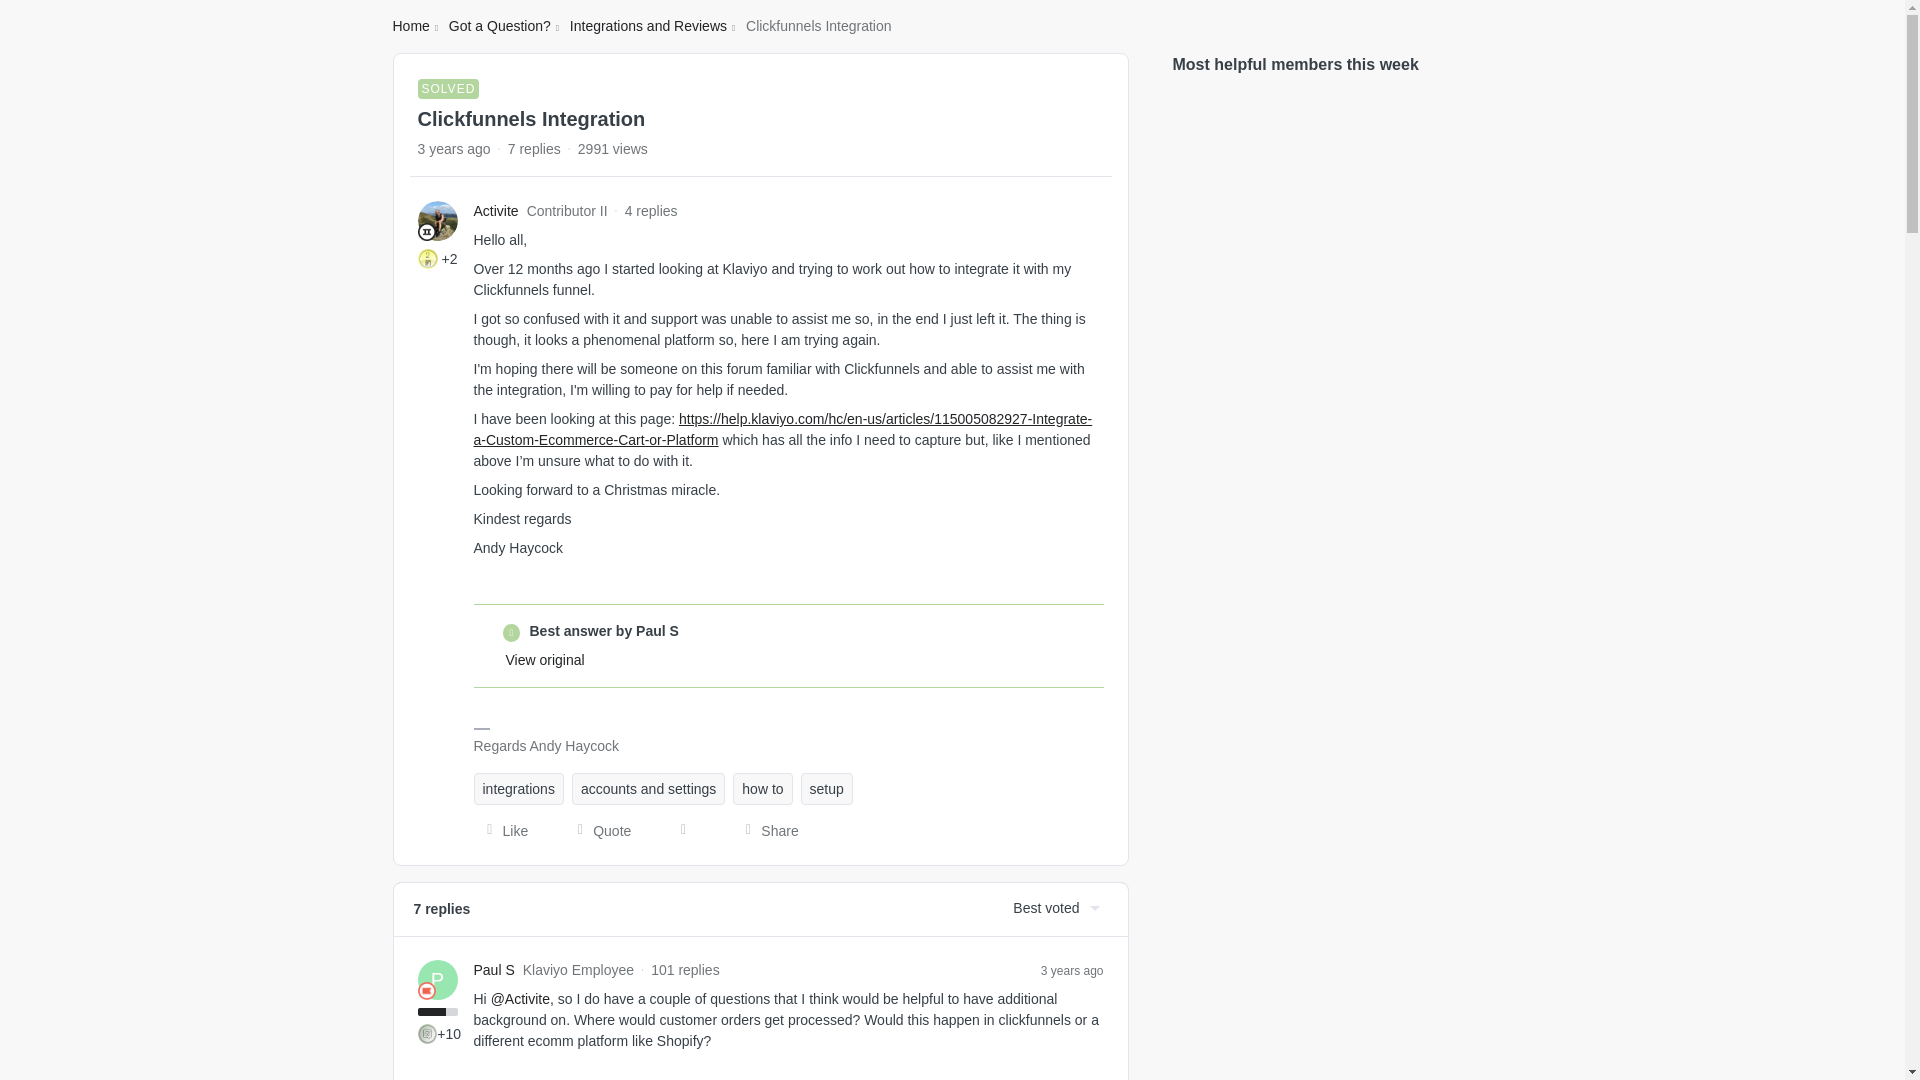 The height and width of the screenshot is (1080, 1920). Describe the element at coordinates (494, 970) in the screenshot. I see `Paul S` at that location.